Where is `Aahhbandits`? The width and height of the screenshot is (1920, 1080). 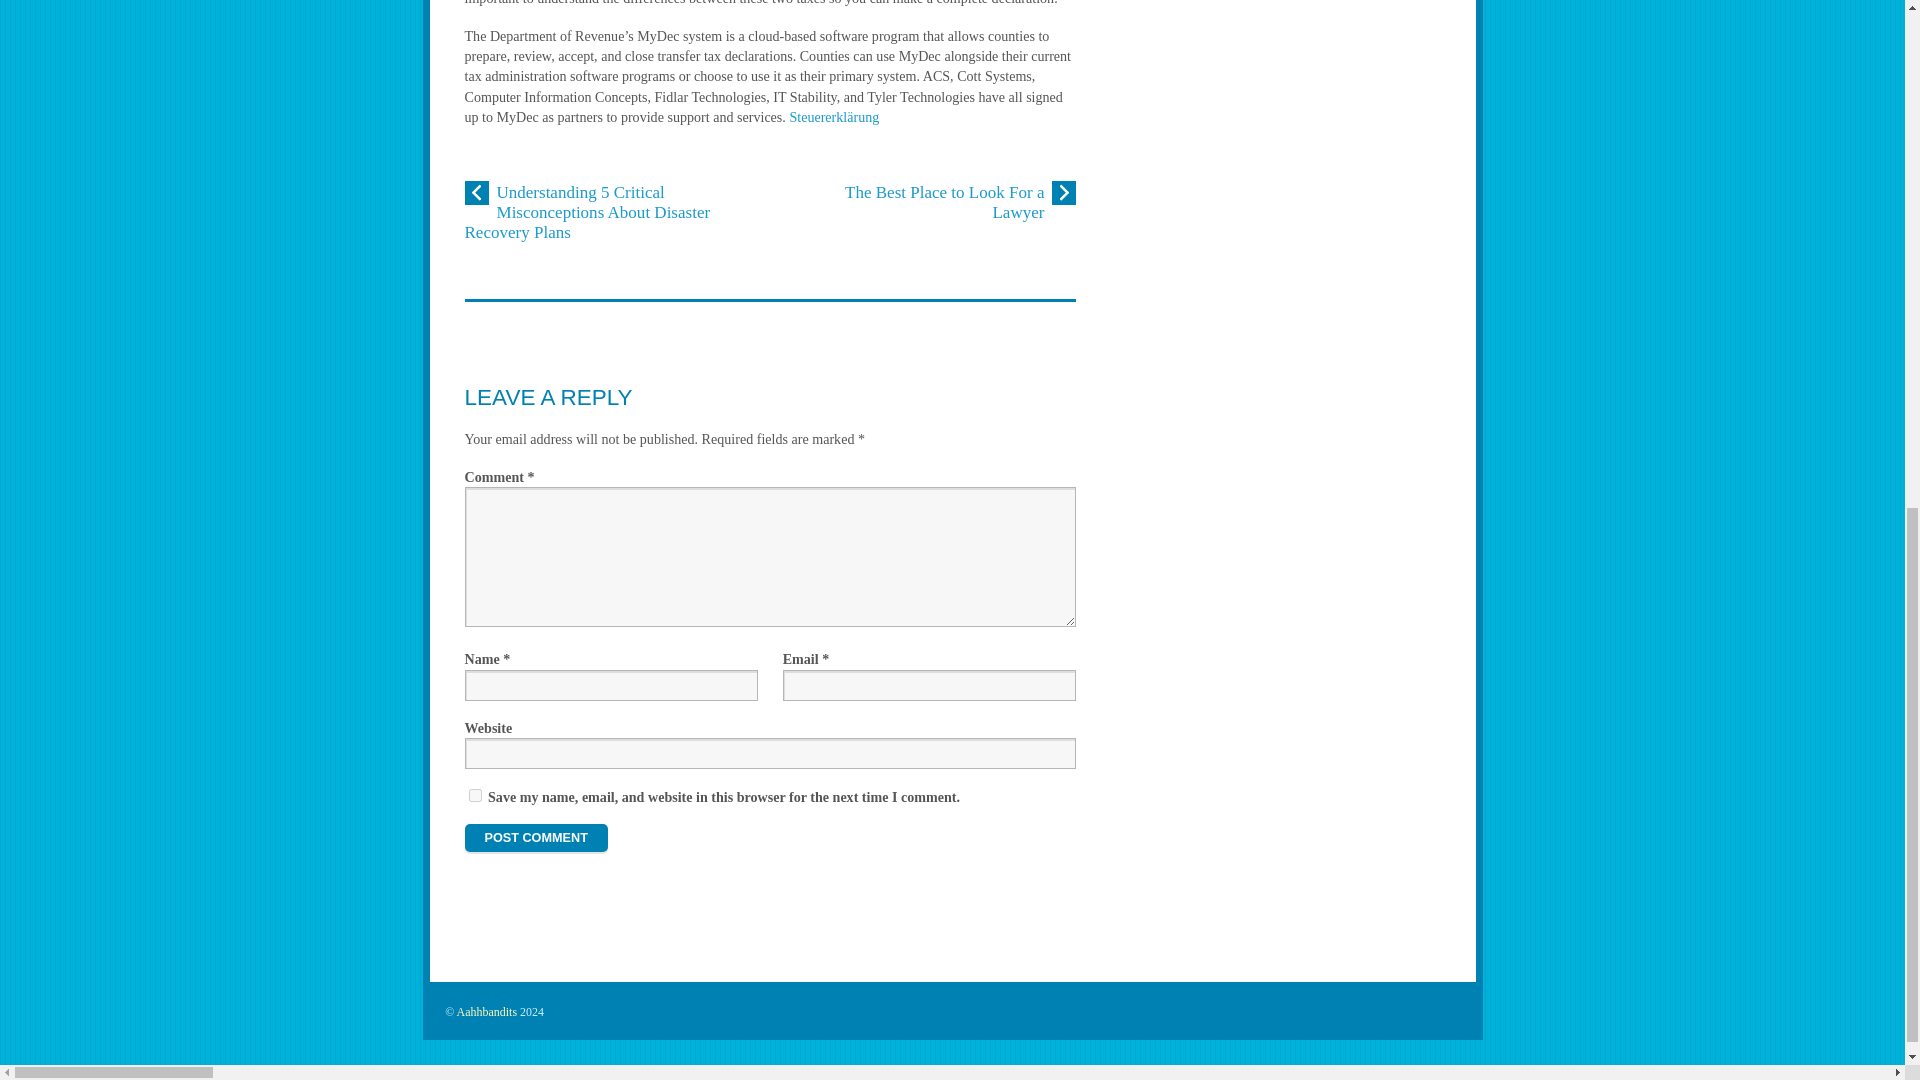
Aahhbandits is located at coordinates (486, 1012).